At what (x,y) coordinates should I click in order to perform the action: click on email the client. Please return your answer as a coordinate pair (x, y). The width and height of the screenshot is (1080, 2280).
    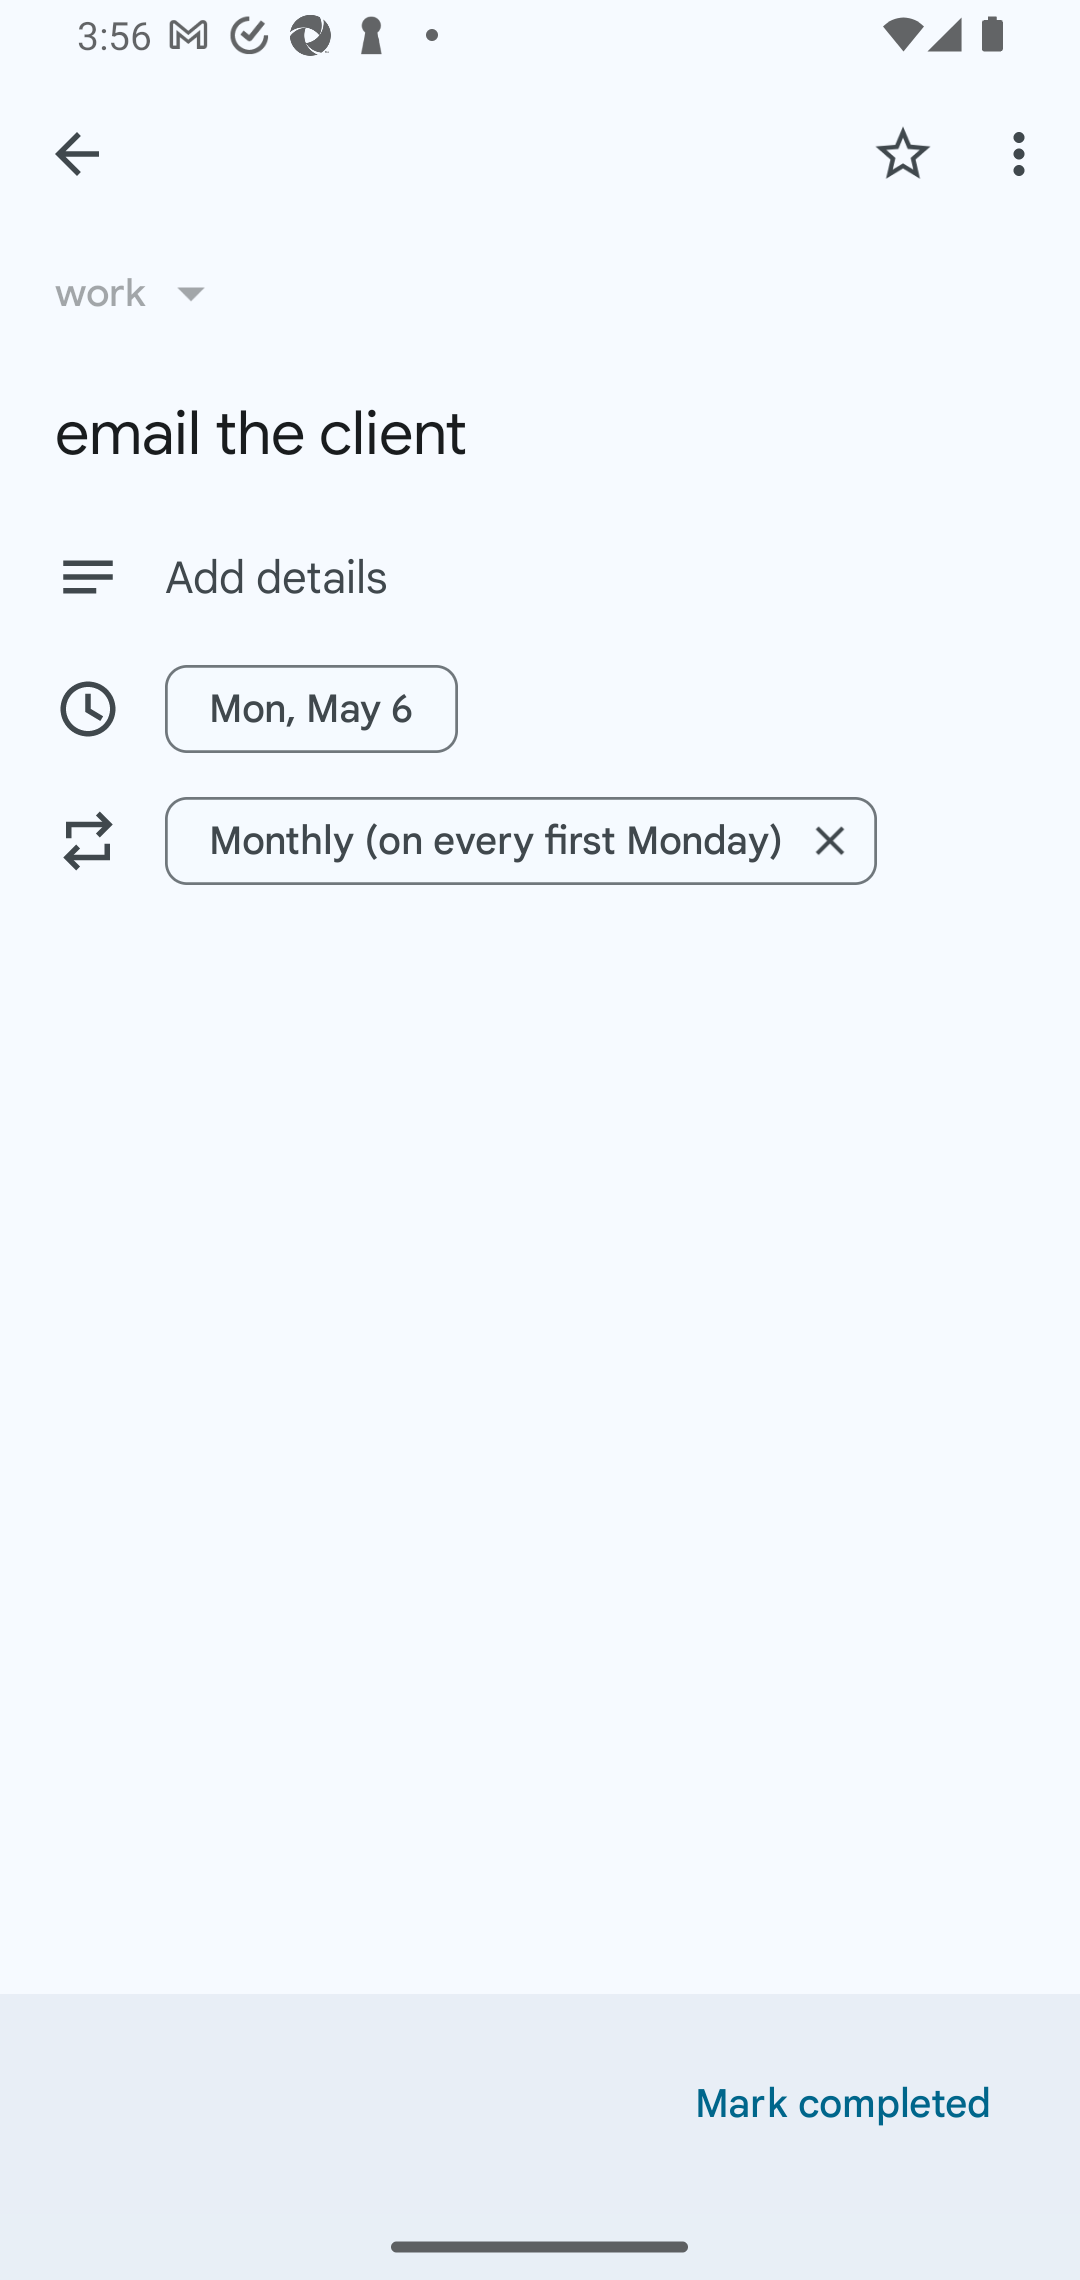
    Looking at the image, I should click on (540, 434).